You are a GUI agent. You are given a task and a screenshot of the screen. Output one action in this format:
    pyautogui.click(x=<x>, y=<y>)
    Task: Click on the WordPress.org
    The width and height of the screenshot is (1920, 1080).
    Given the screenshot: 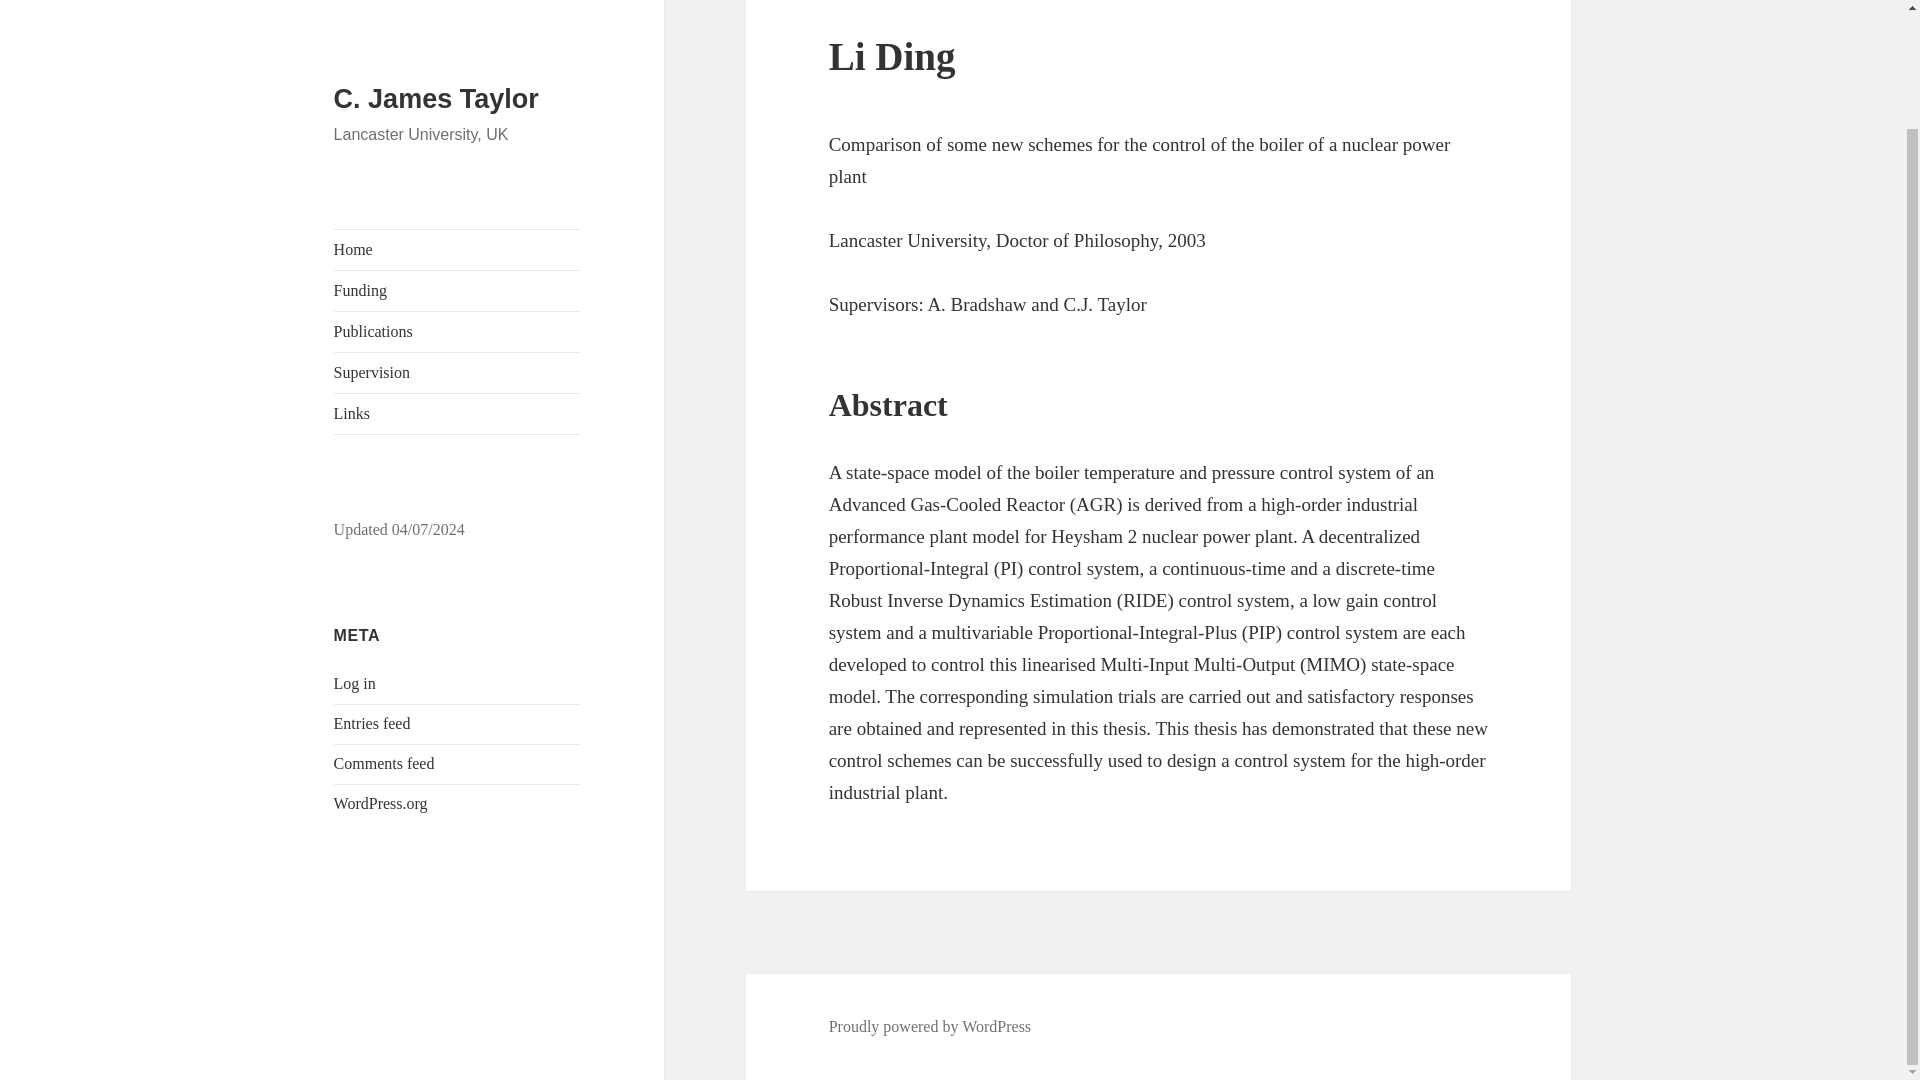 What is the action you would take?
    pyautogui.click(x=381, y=672)
    